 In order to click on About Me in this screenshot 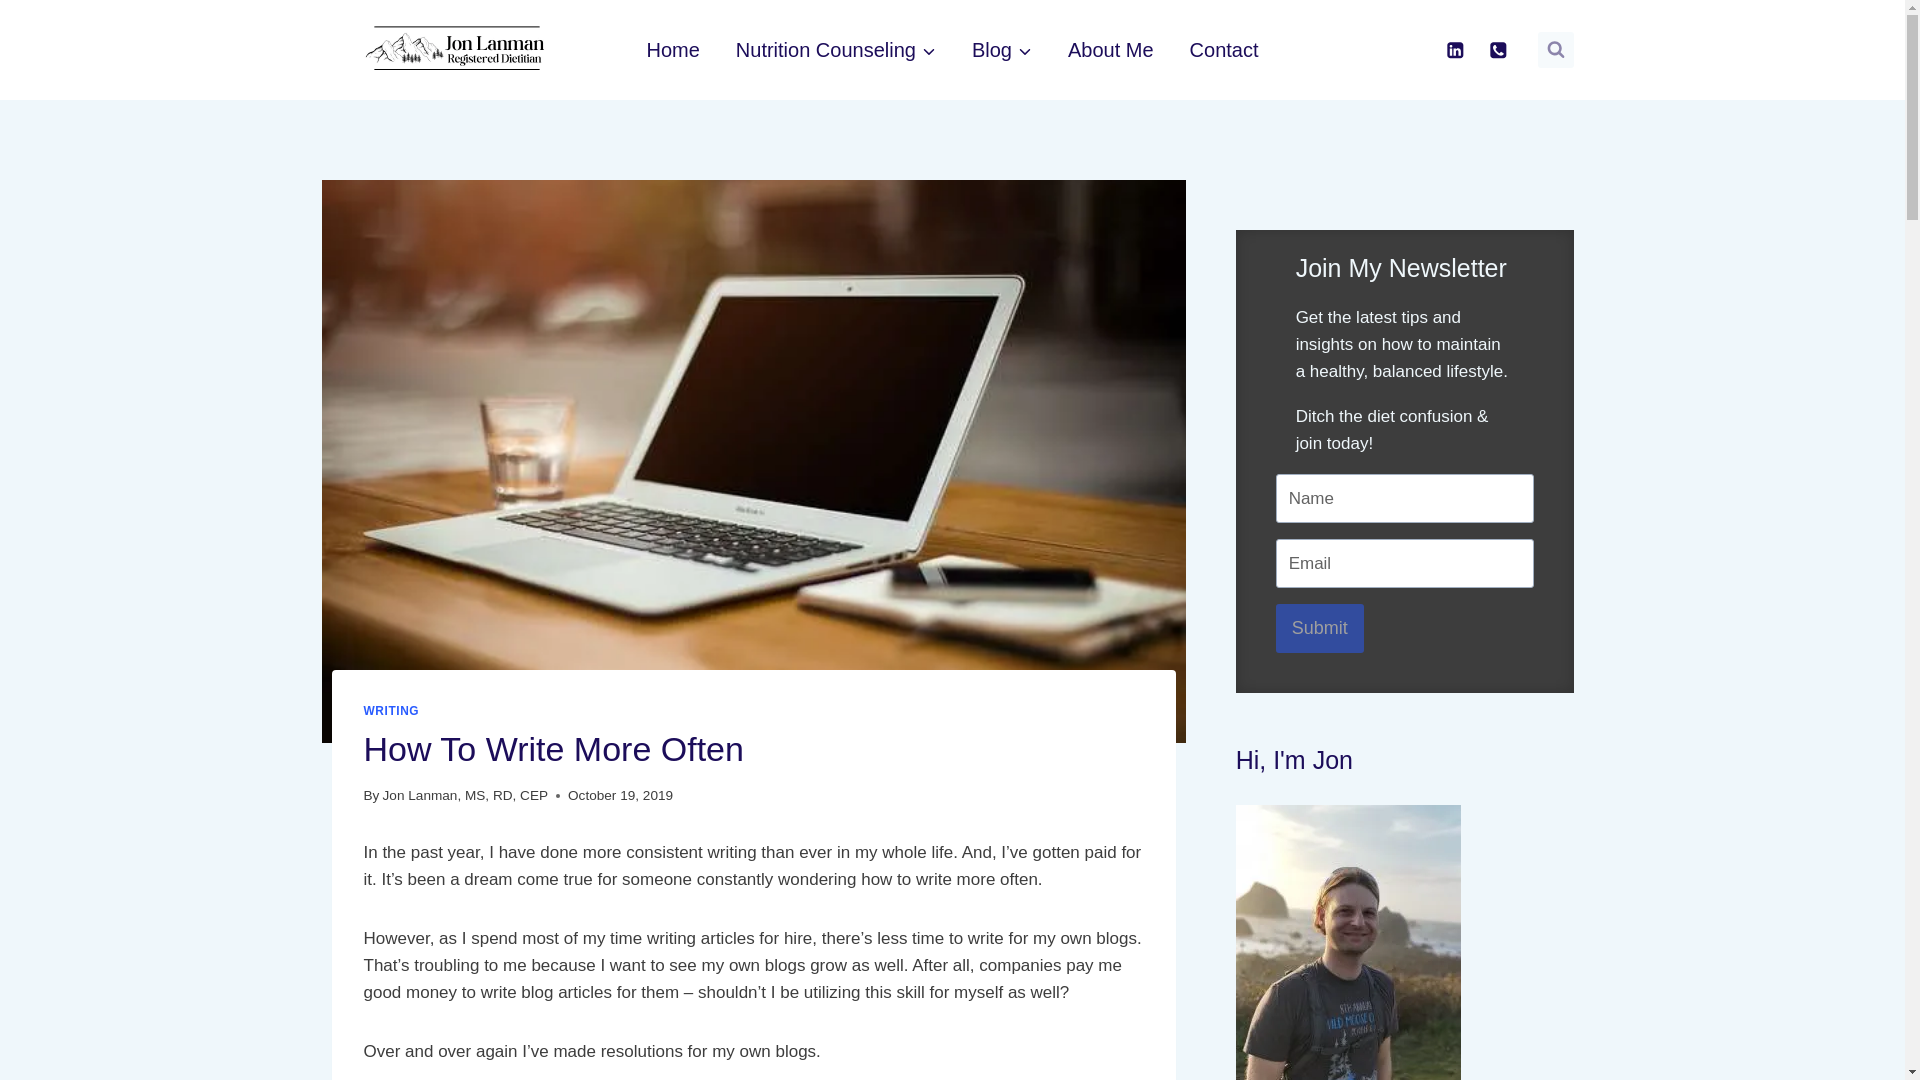, I will do `click(1110, 49)`.